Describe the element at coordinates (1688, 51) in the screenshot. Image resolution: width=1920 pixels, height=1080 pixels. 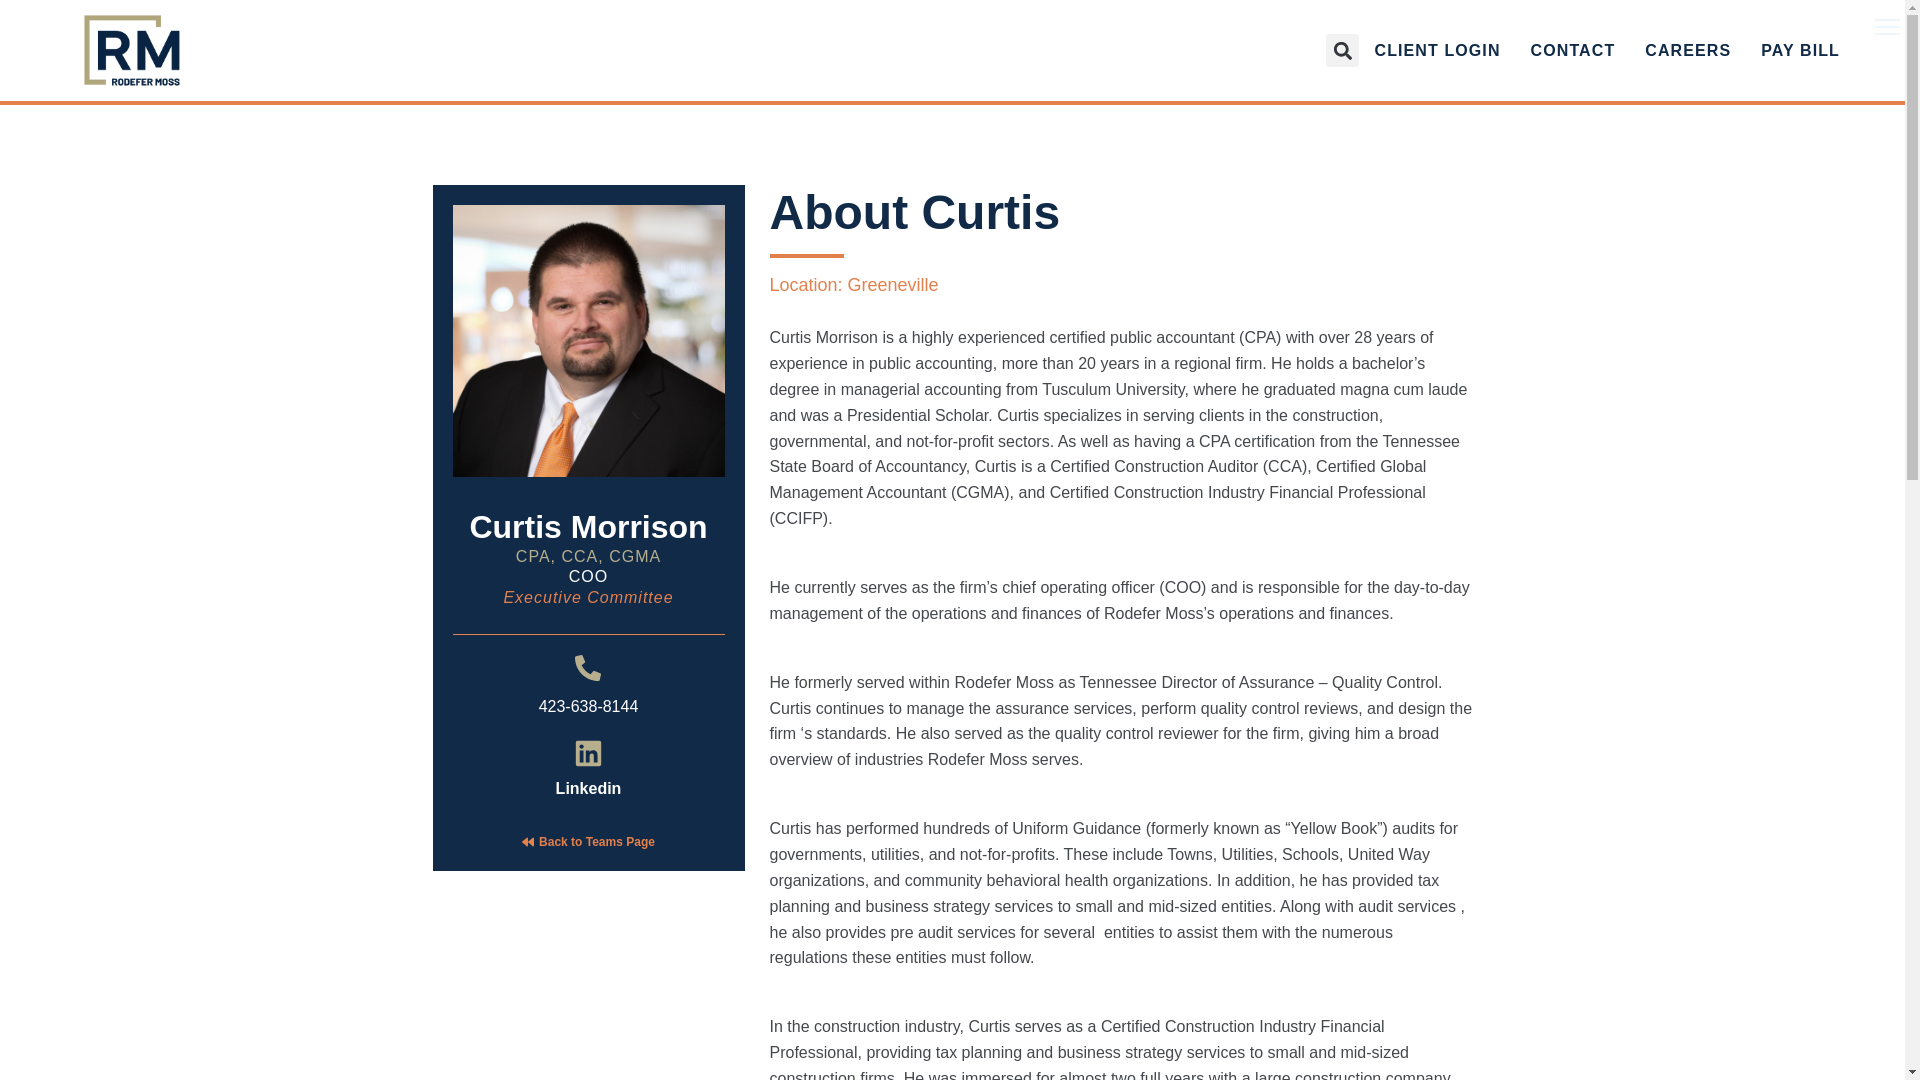
I see `CAREERS` at that location.